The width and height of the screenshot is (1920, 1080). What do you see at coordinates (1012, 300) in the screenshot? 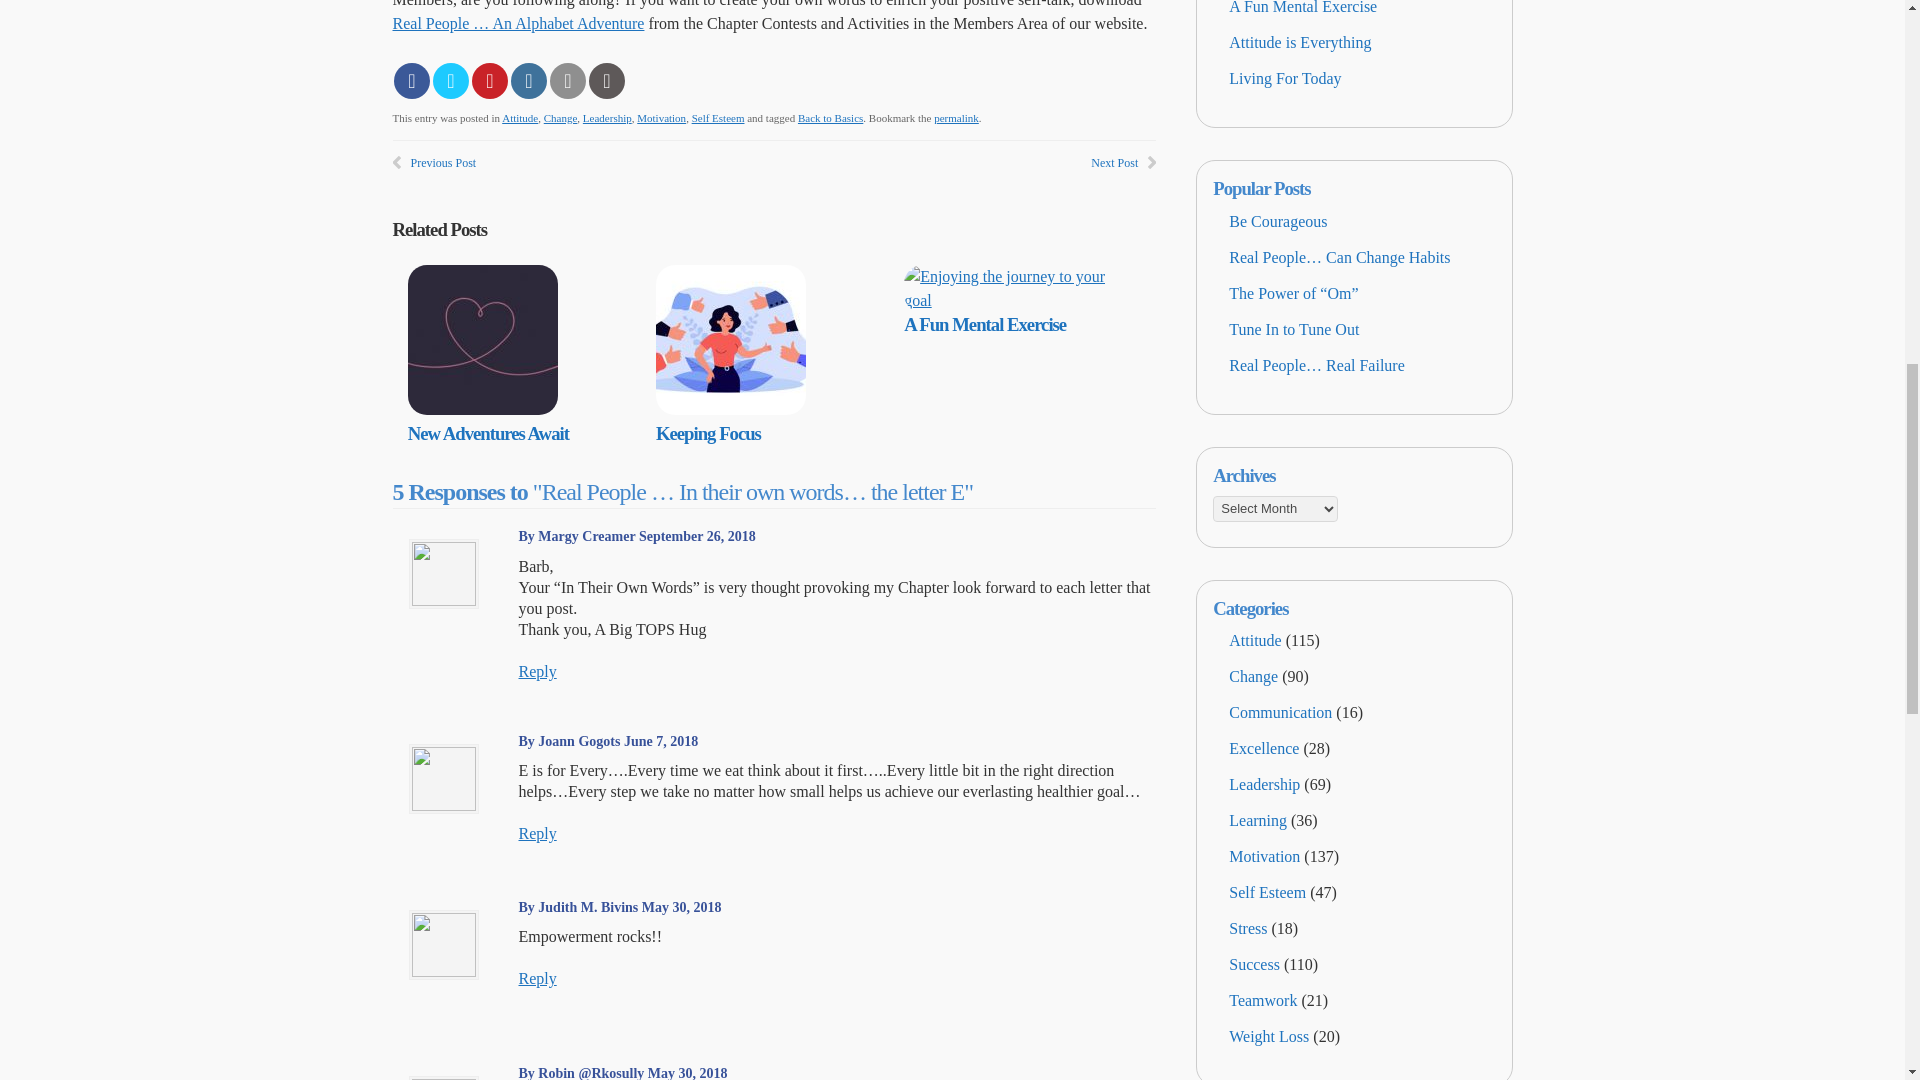
I see `A Fun Mental Exercise` at bounding box center [1012, 300].